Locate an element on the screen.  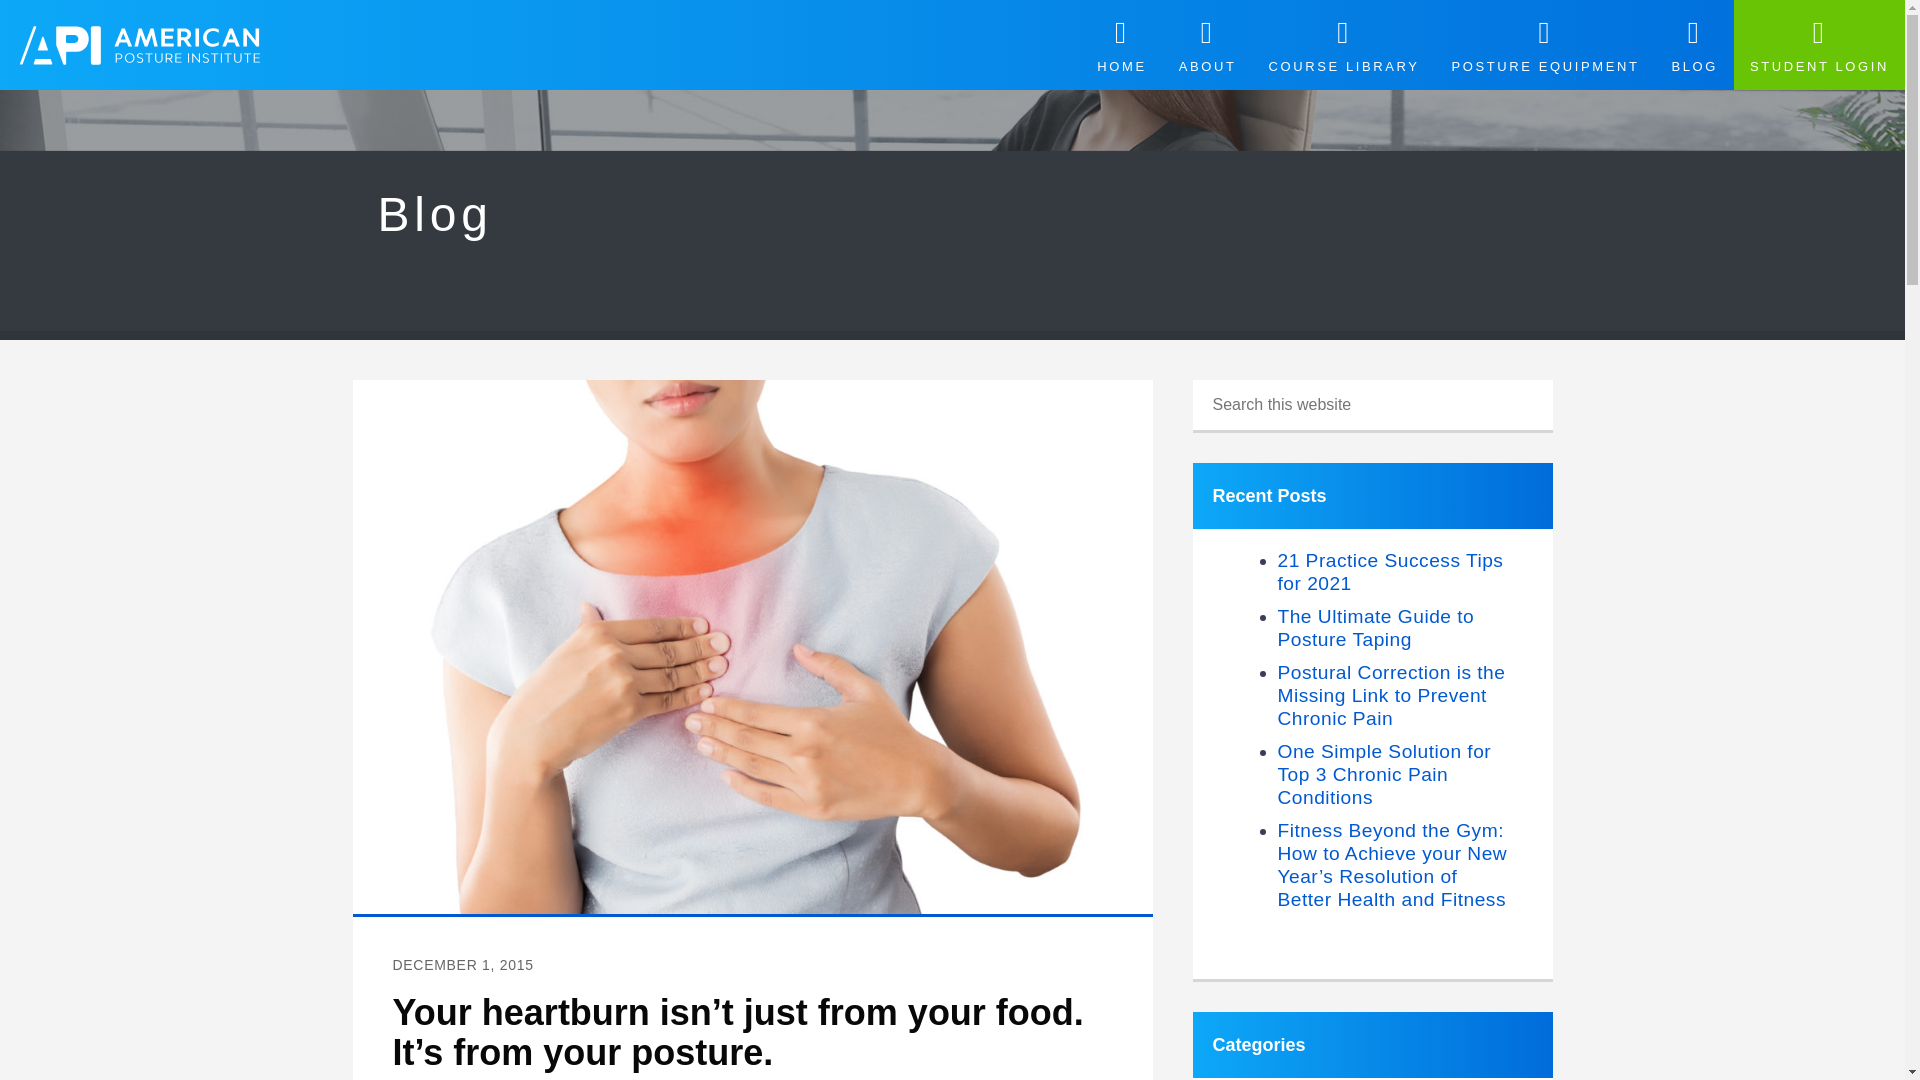
One Simple Solution for Top 3 Chronic Pain Conditions is located at coordinates (1384, 774).